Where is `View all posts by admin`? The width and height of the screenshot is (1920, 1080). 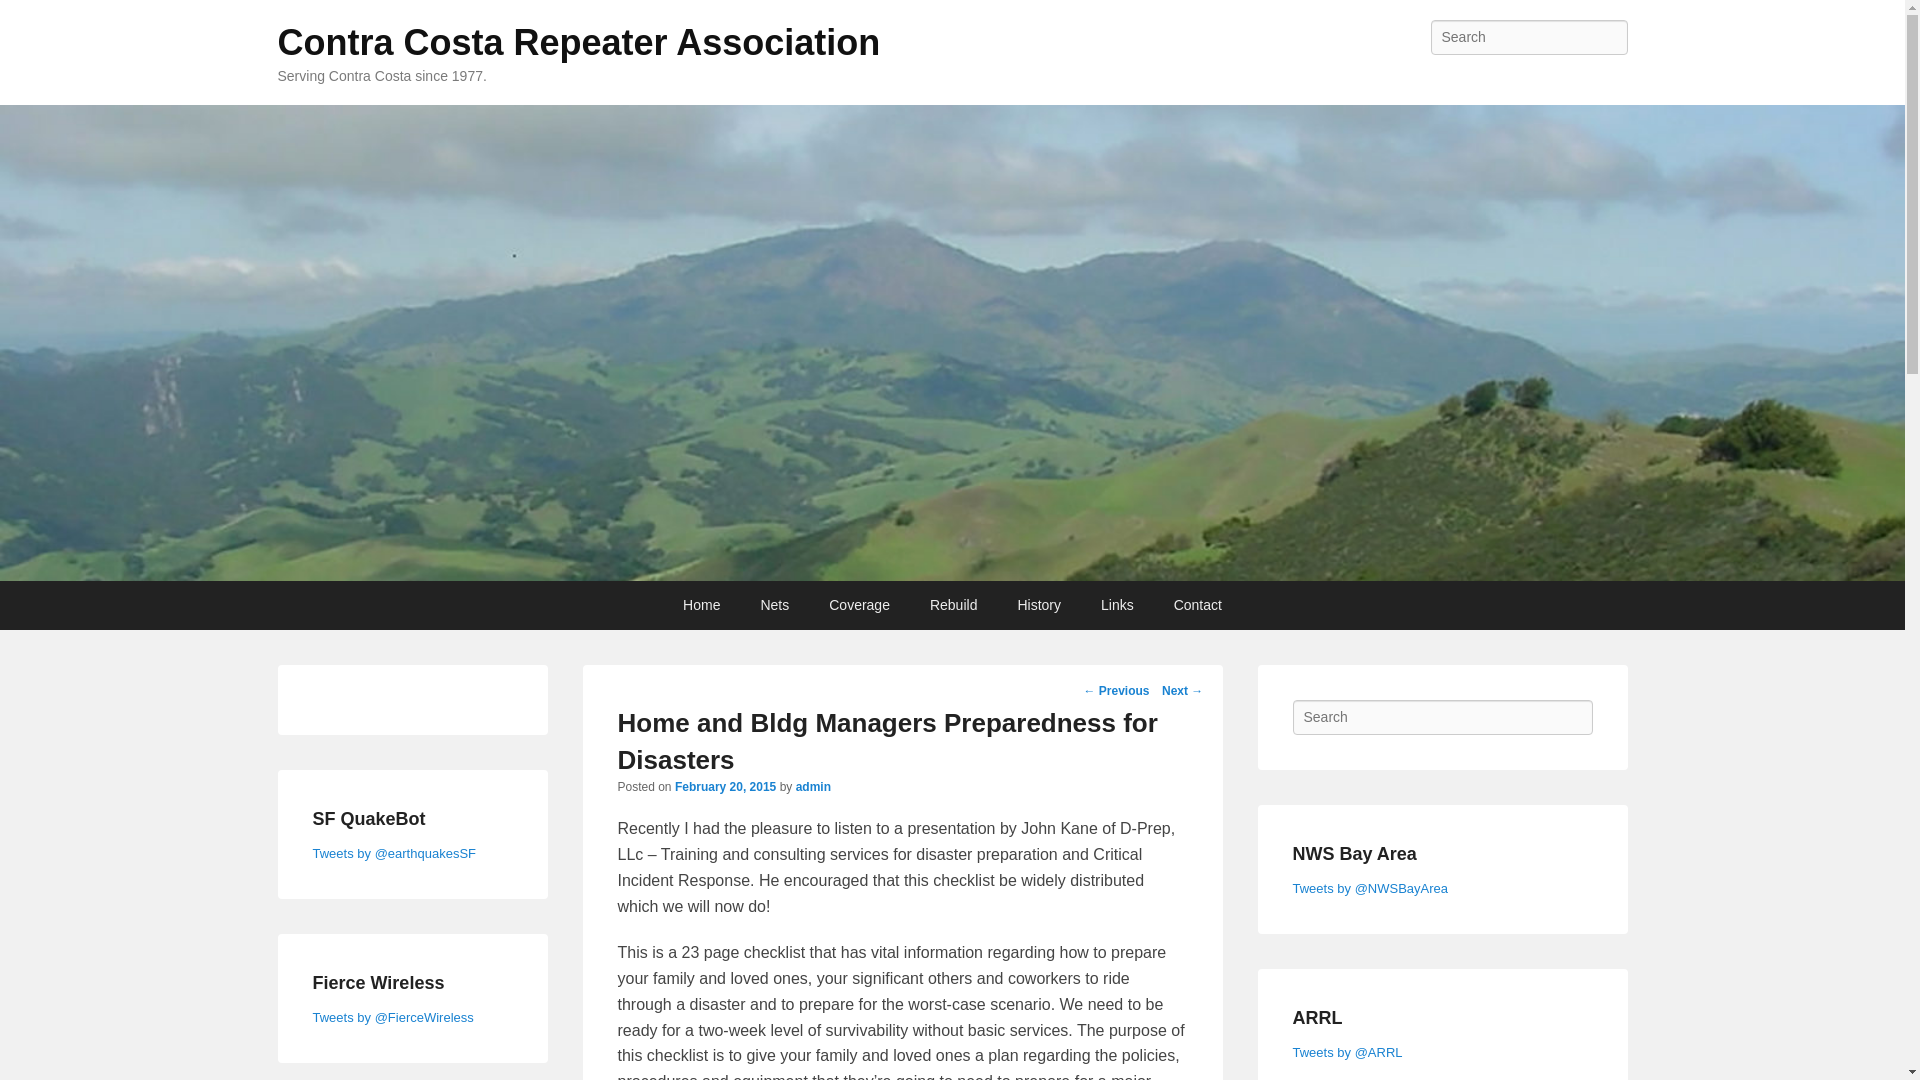
View all posts by admin is located at coordinates (814, 786).